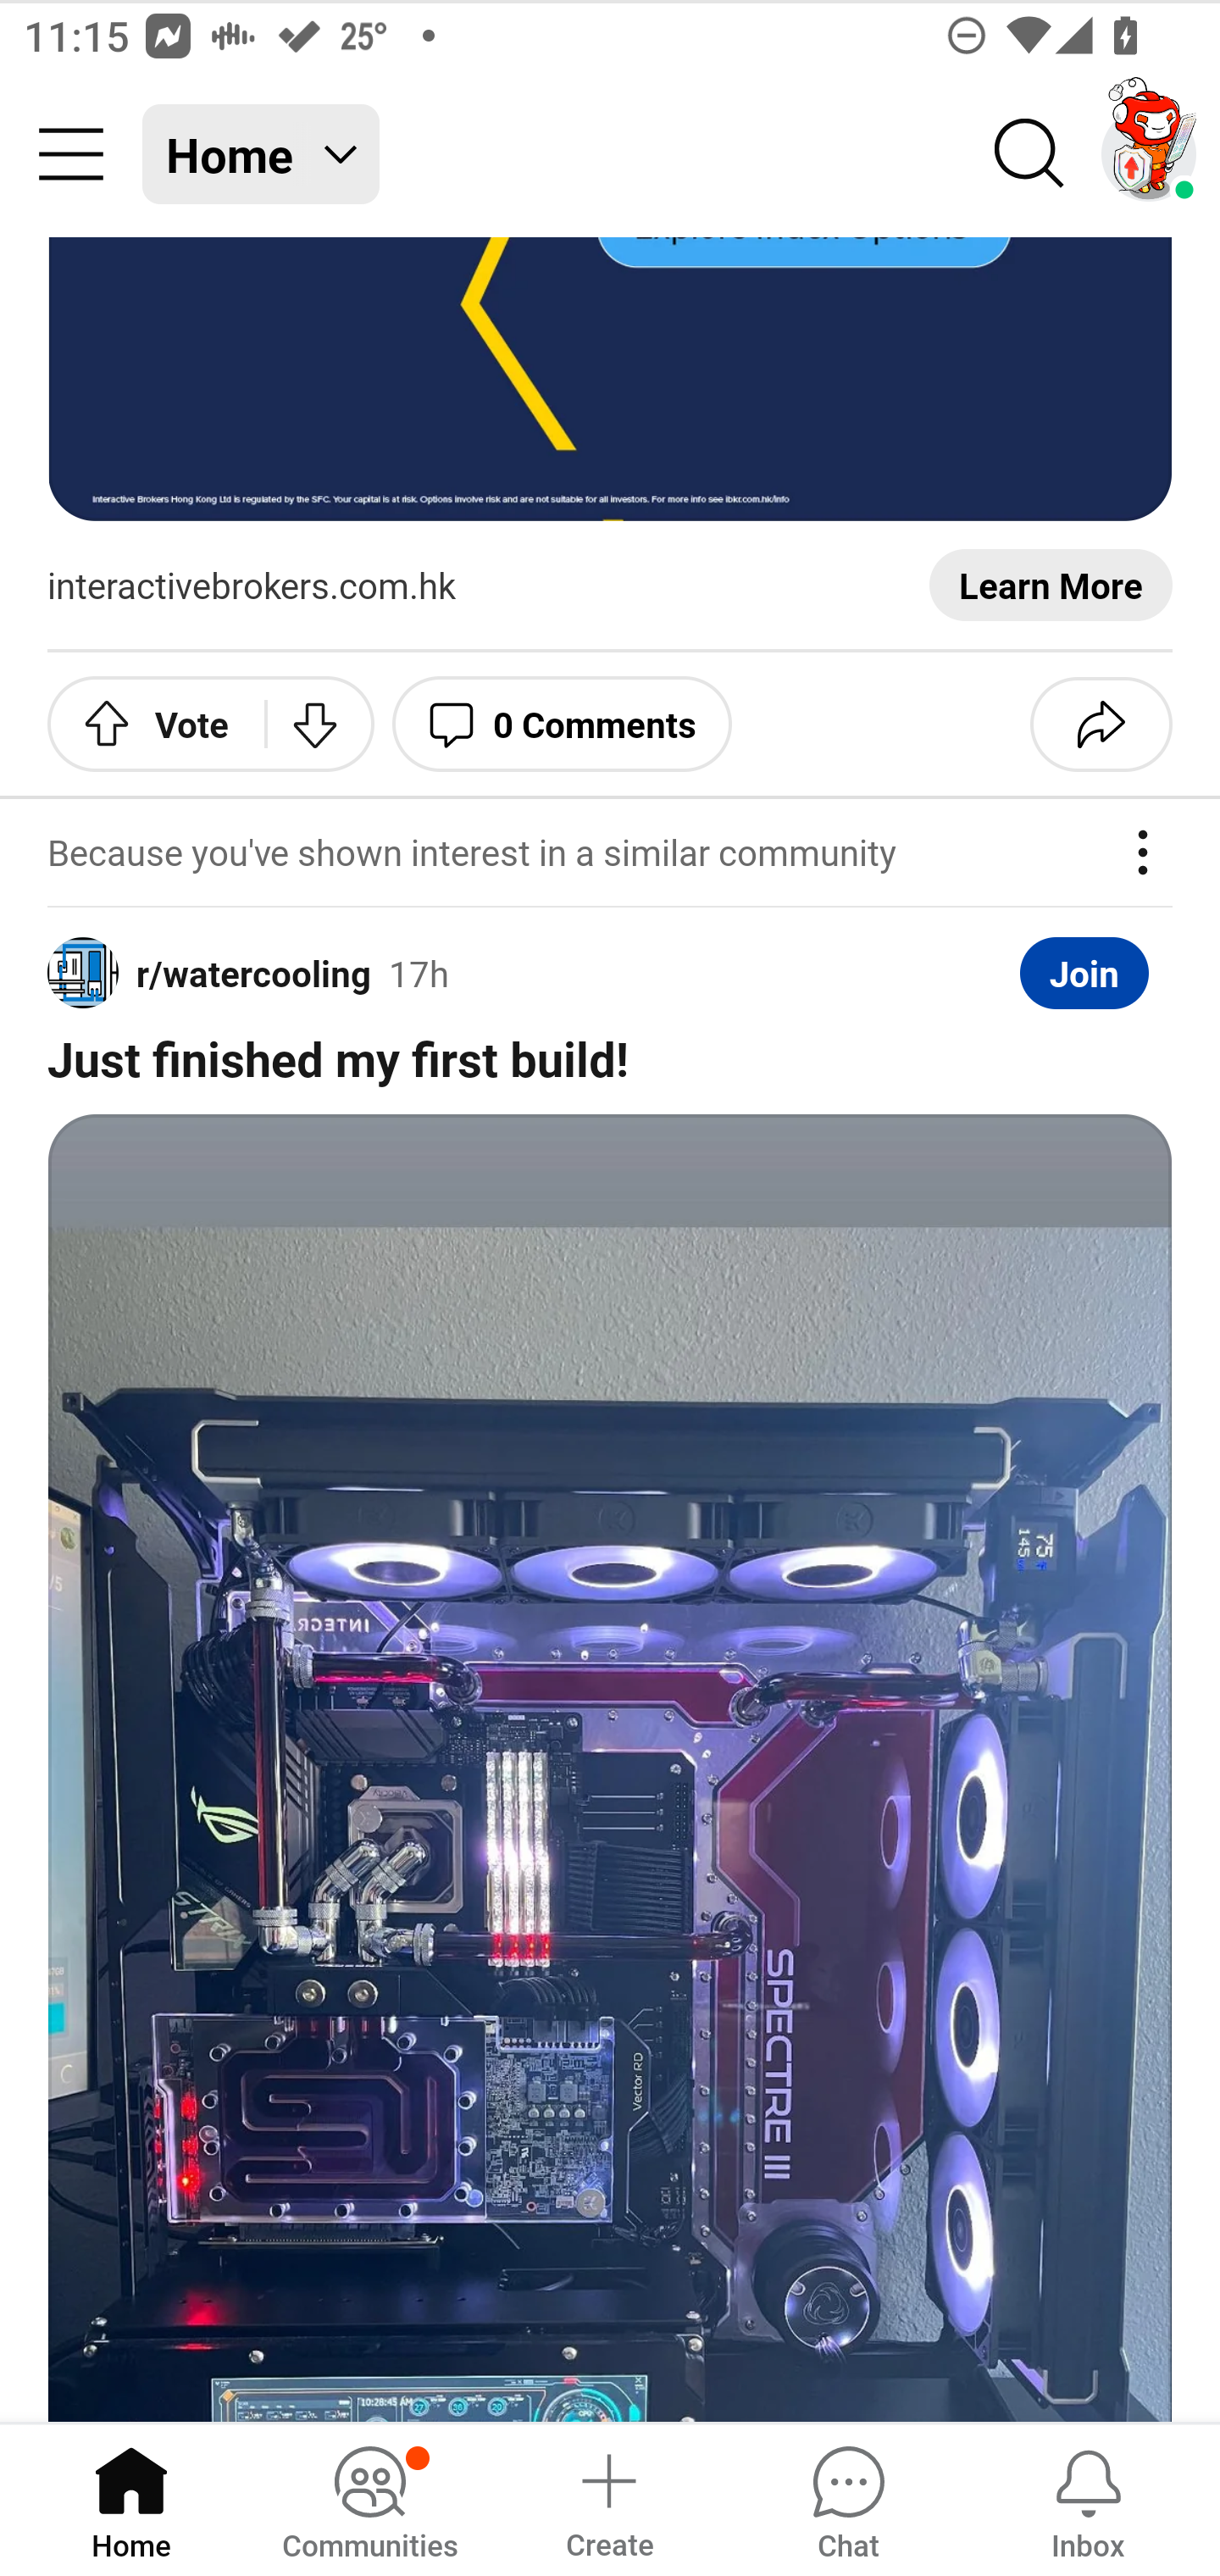 The width and height of the screenshot is (1220, 2576). I want to click on Home, so click(131, 2498).